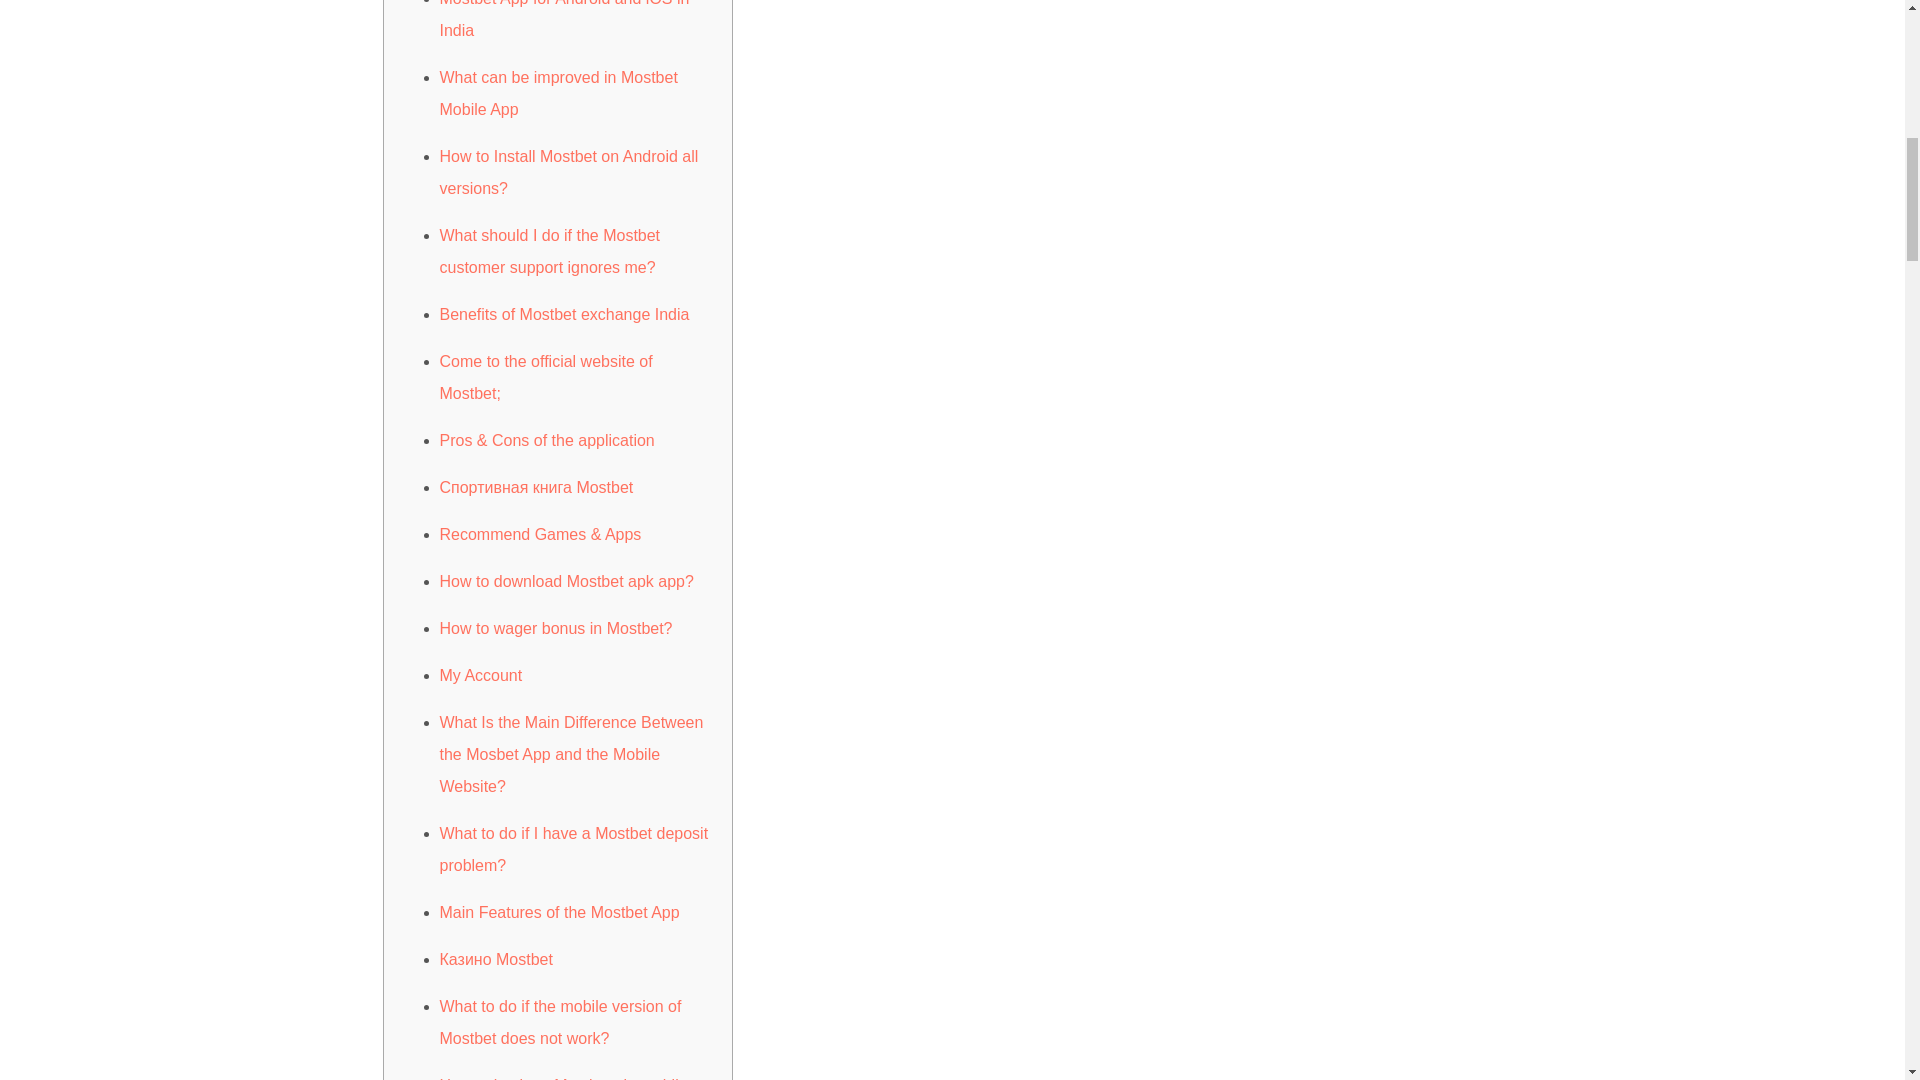  What do you see at coordinates (558, 93) in the screenshot?
I see `What can be improved in Mostbet Mobile App` at bounding box center [558, 93].